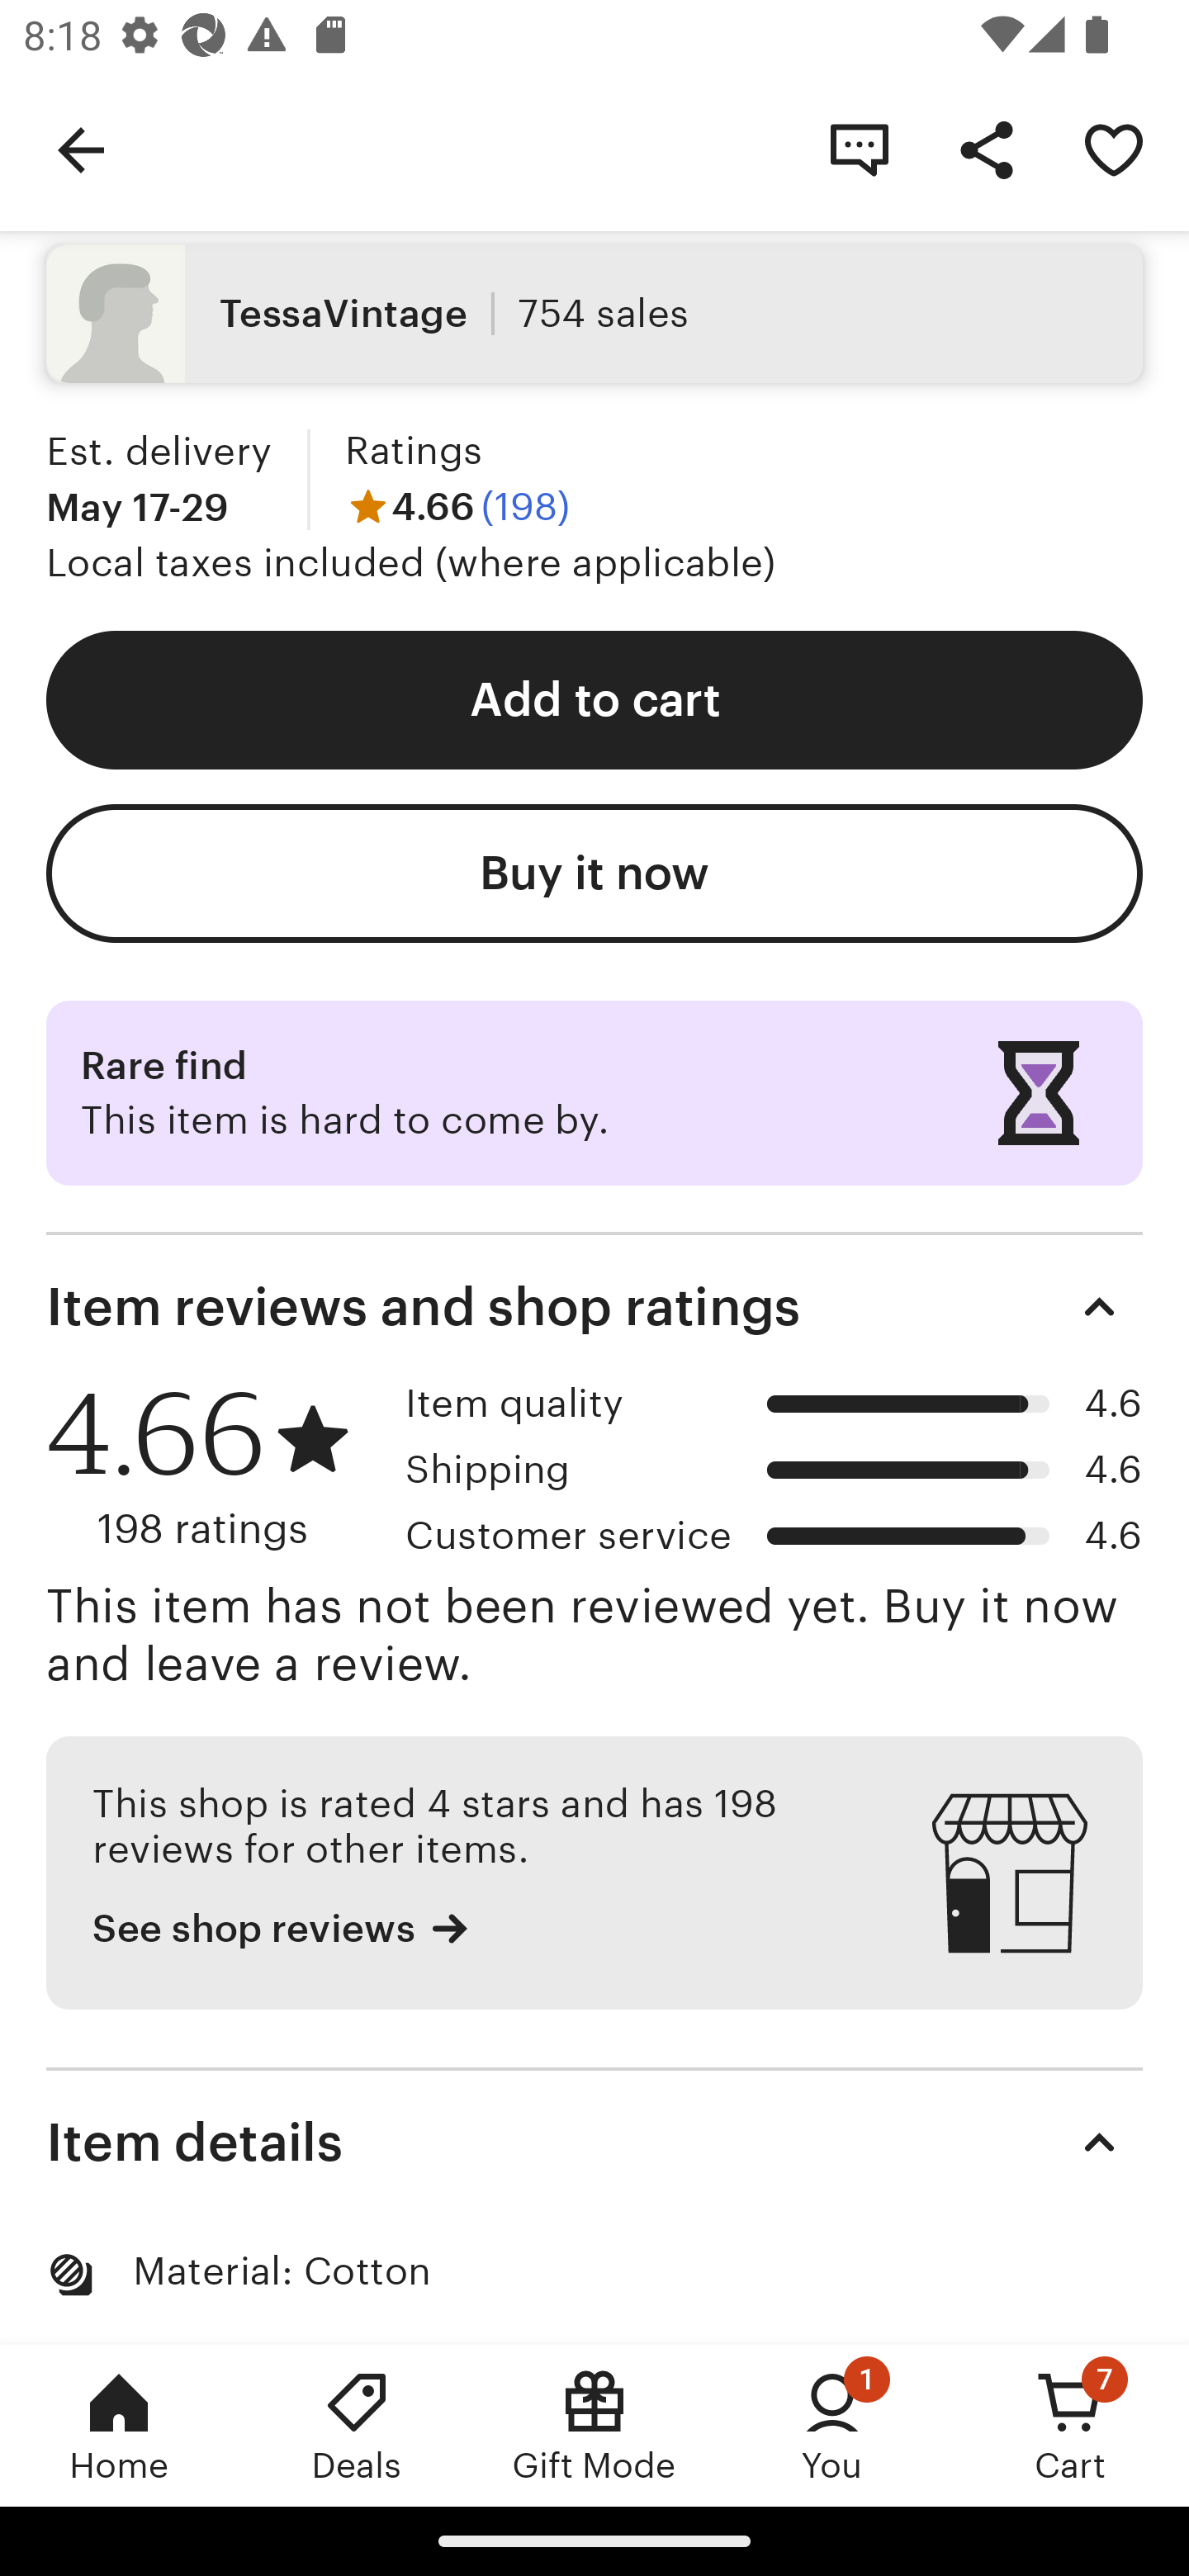  Describe the element at coordinates (594, 873) in the screenshot. I see `Buy it now` at that location.